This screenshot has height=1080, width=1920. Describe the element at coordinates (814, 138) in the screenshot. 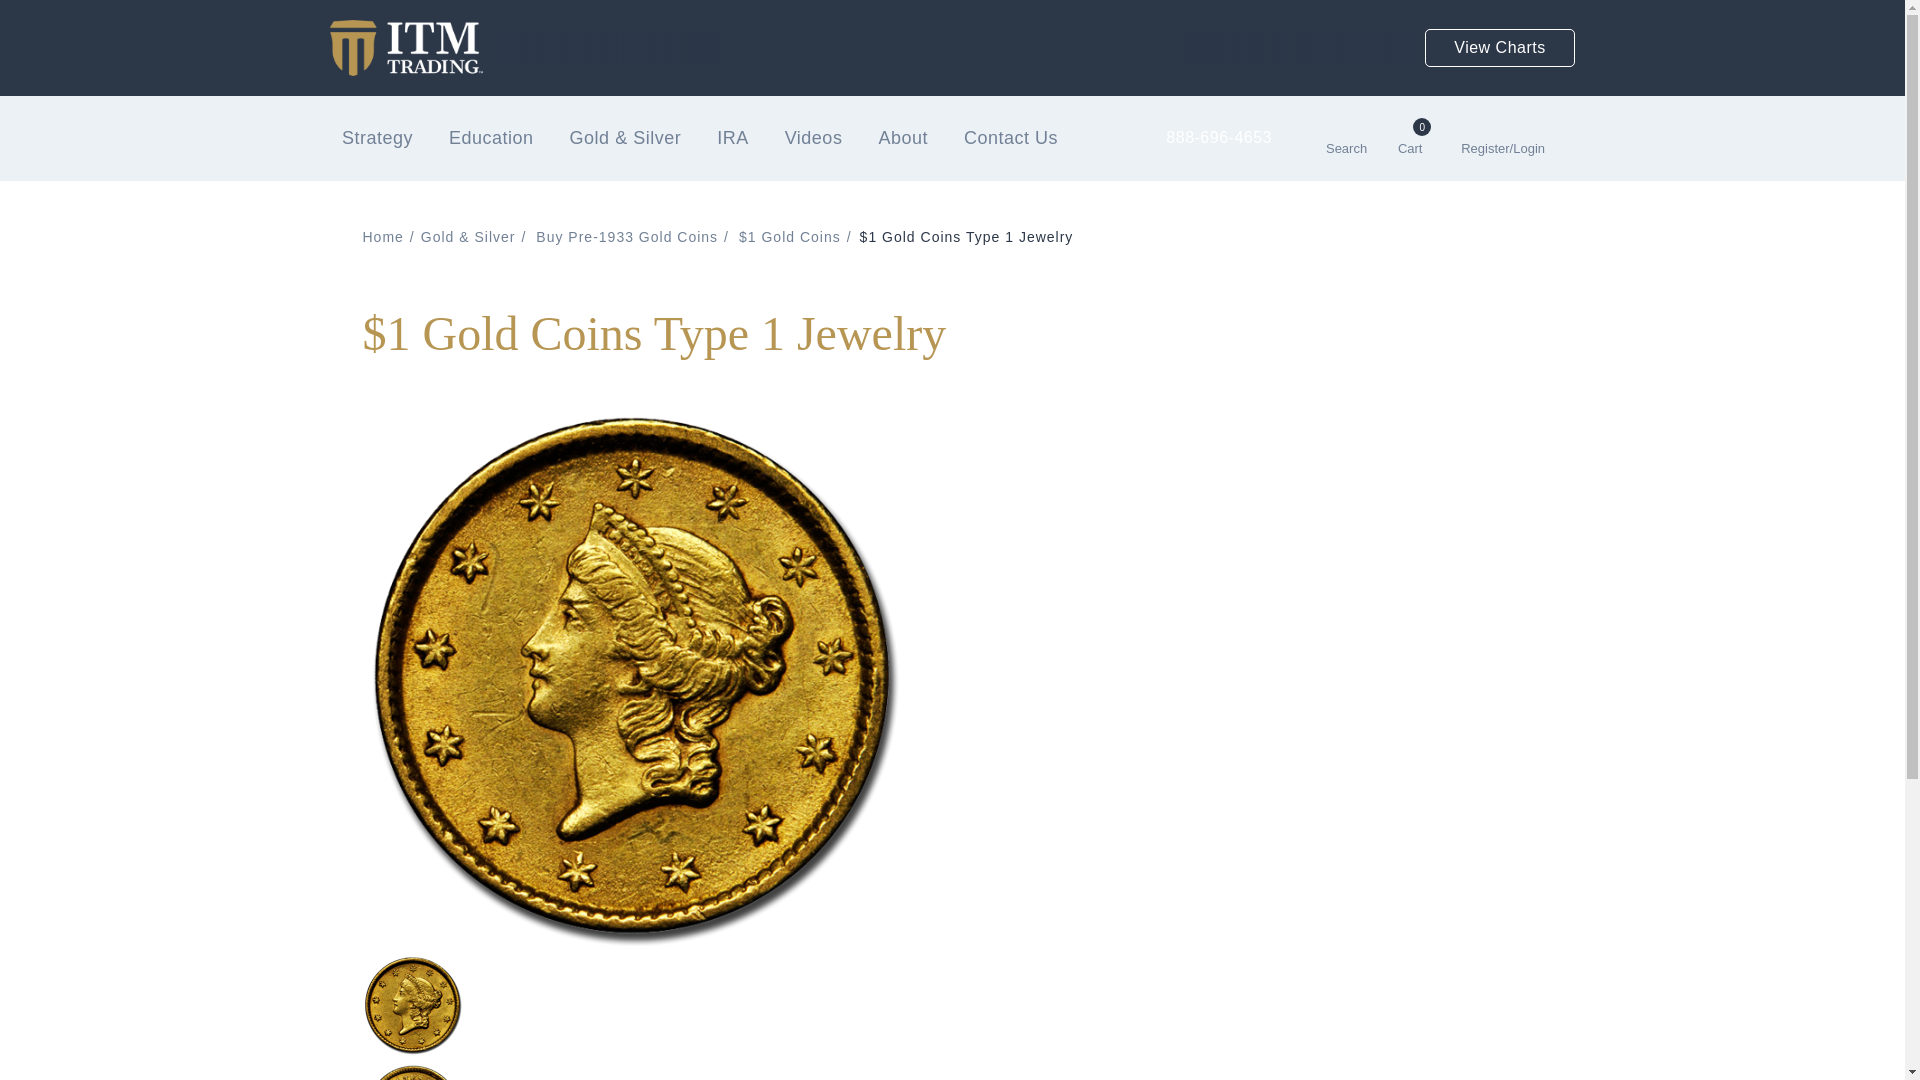

I see `Videos` at that location.